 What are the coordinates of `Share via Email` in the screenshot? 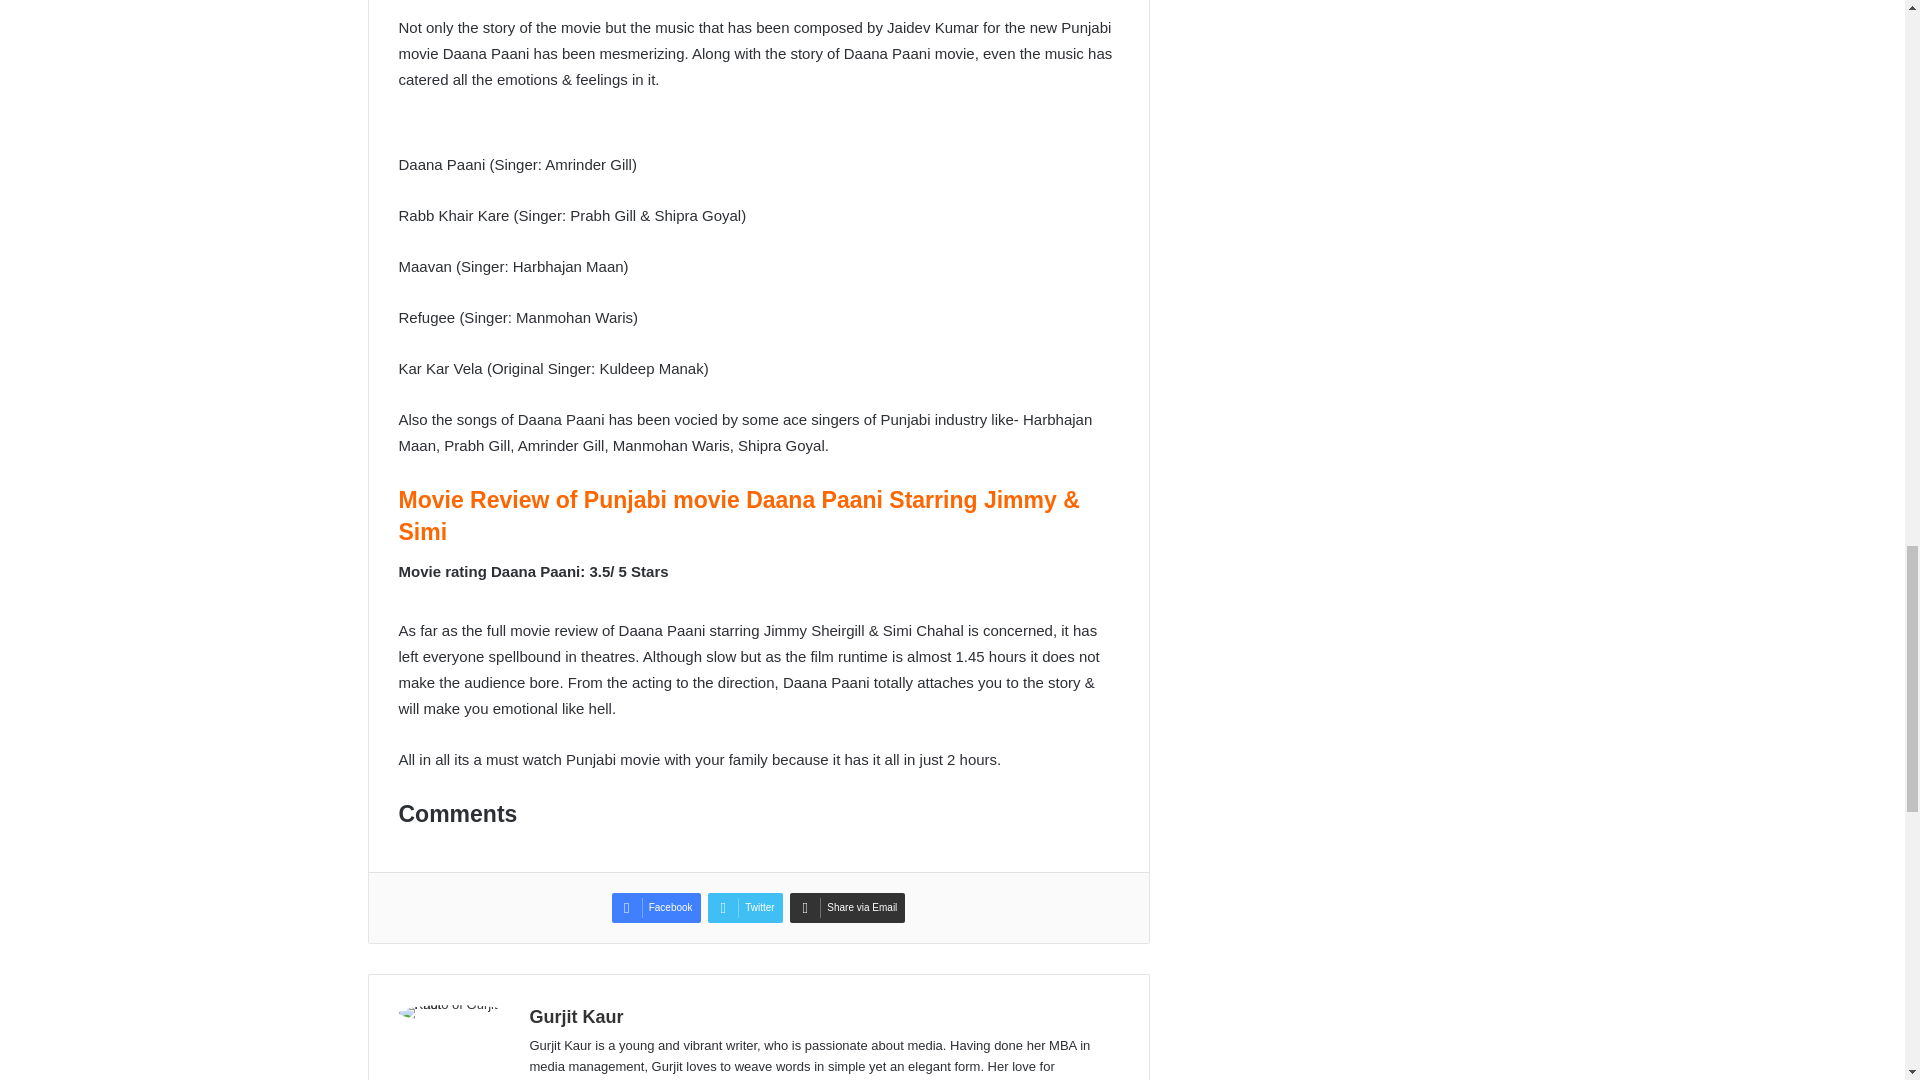 It's located at (846, 908).